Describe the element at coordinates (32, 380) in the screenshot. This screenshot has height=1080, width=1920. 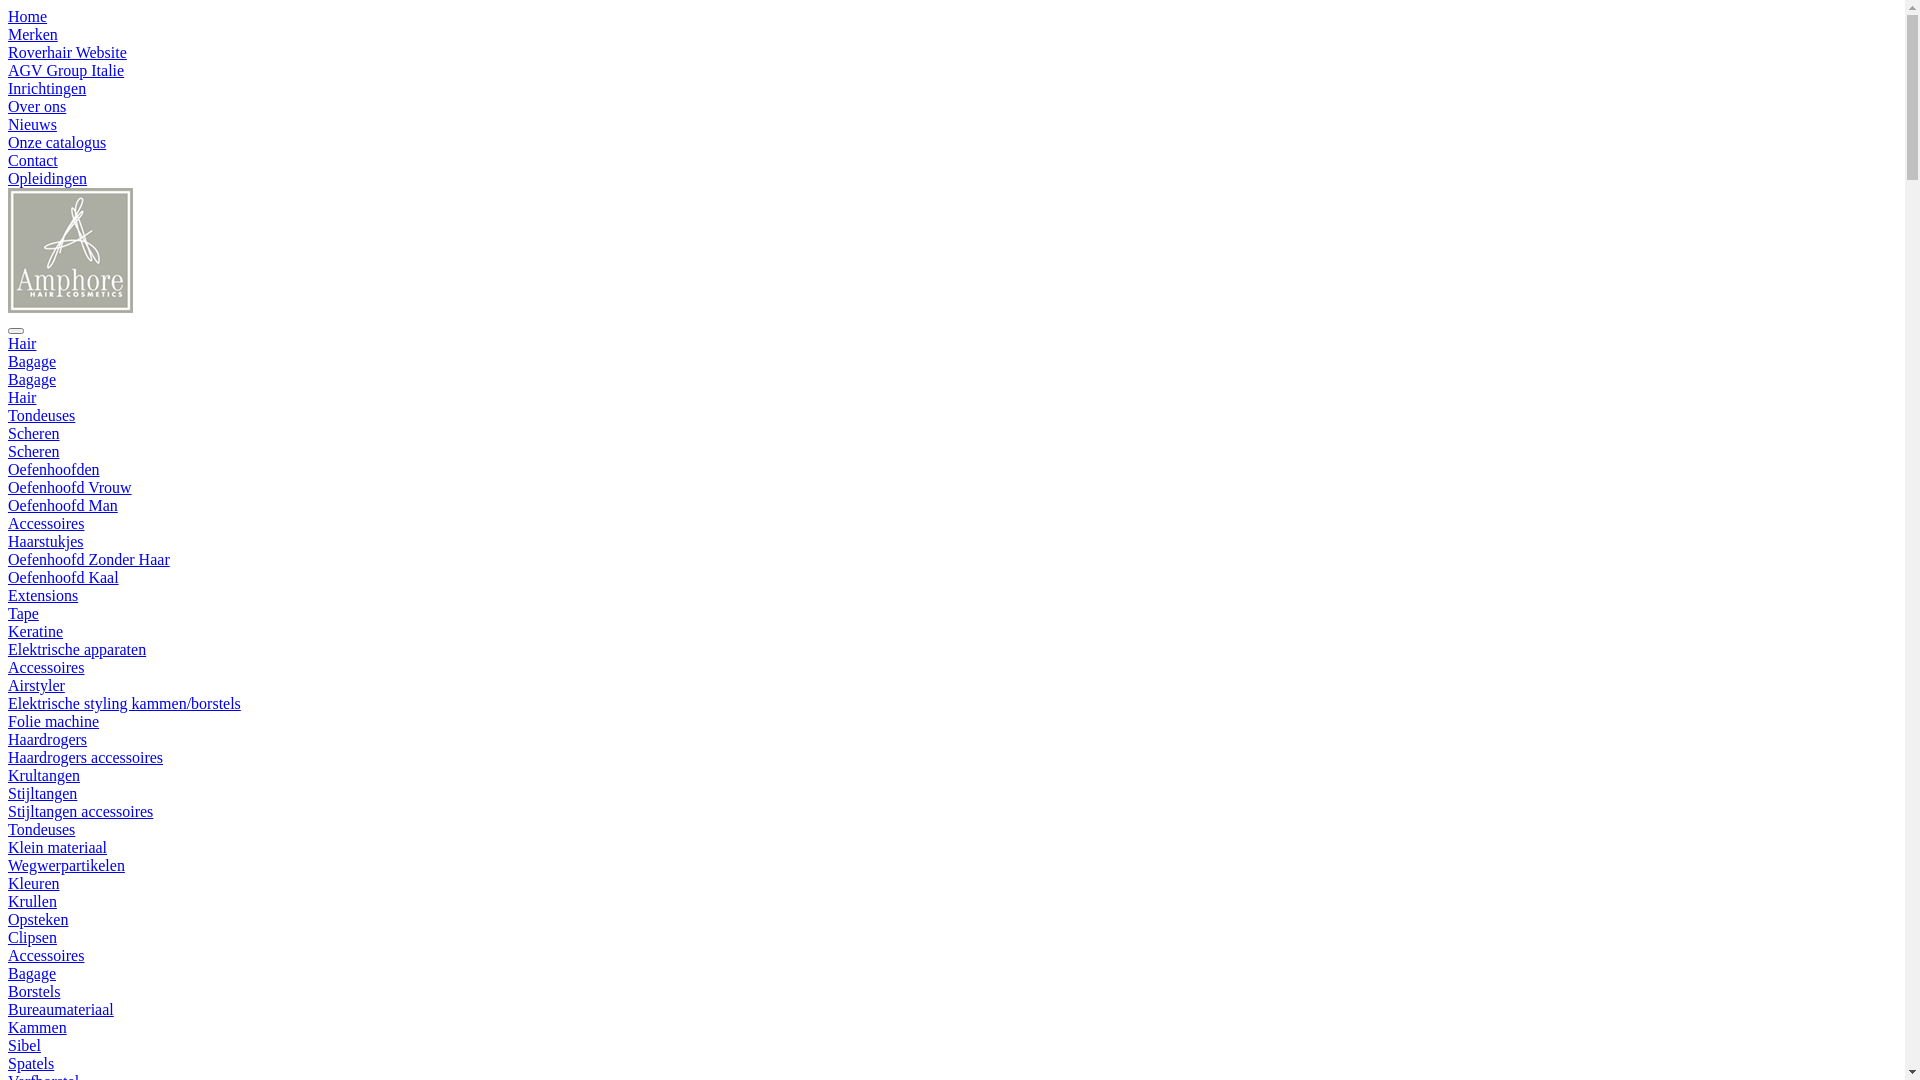
I see `Bagage` at that location.